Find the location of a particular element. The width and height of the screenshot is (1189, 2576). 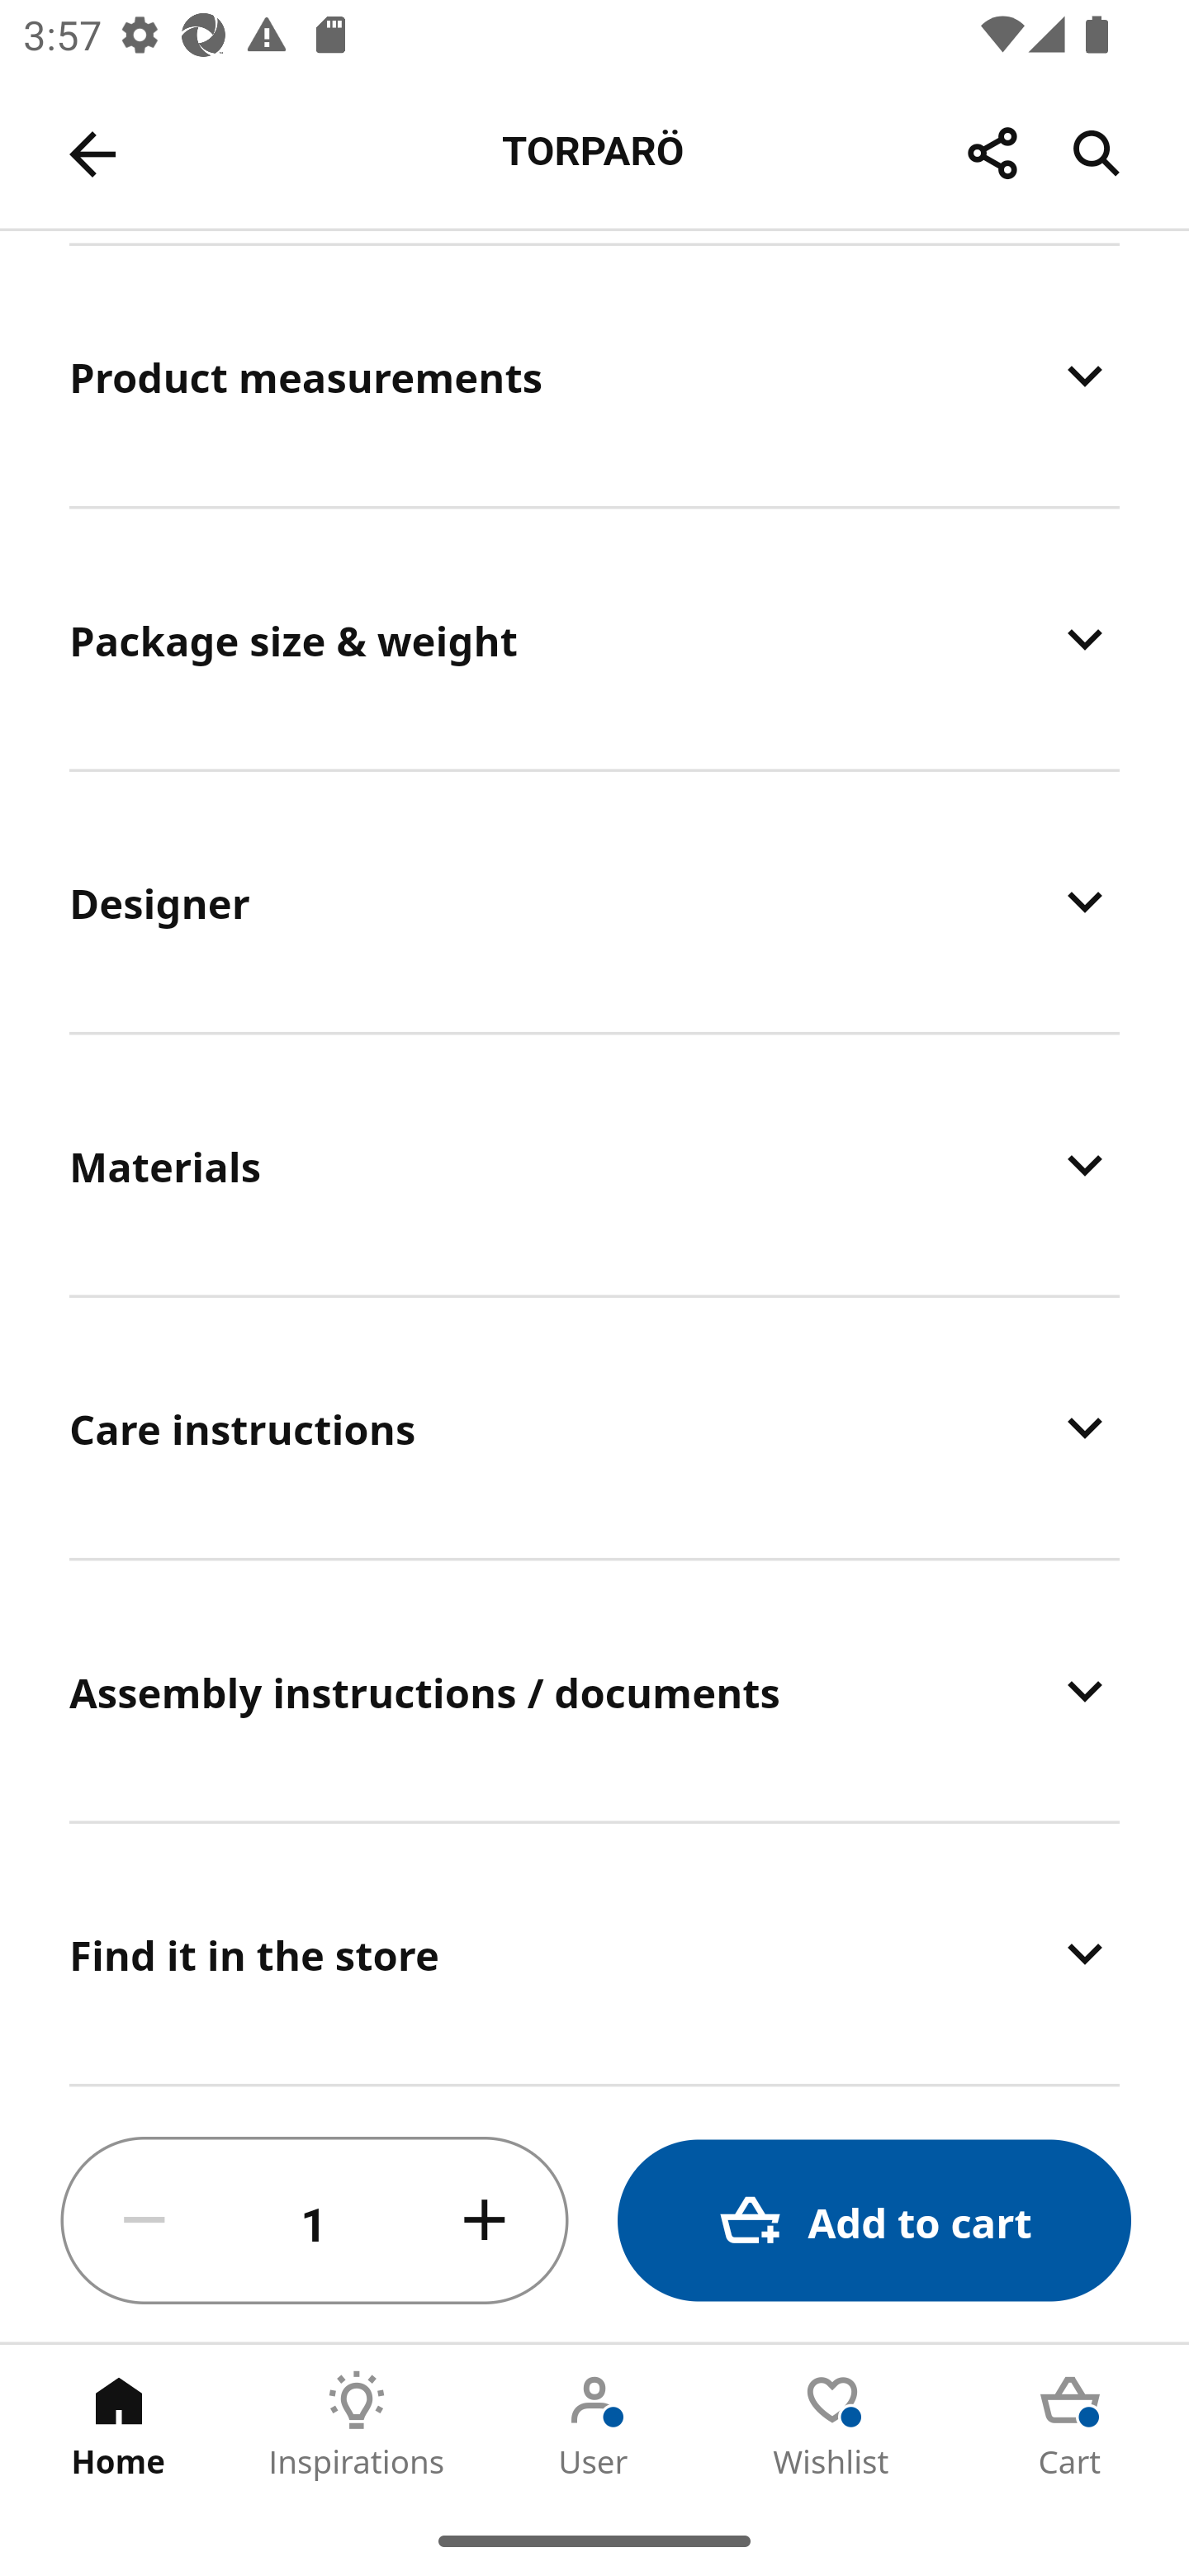

Designer is located at coordinates (594, 902).